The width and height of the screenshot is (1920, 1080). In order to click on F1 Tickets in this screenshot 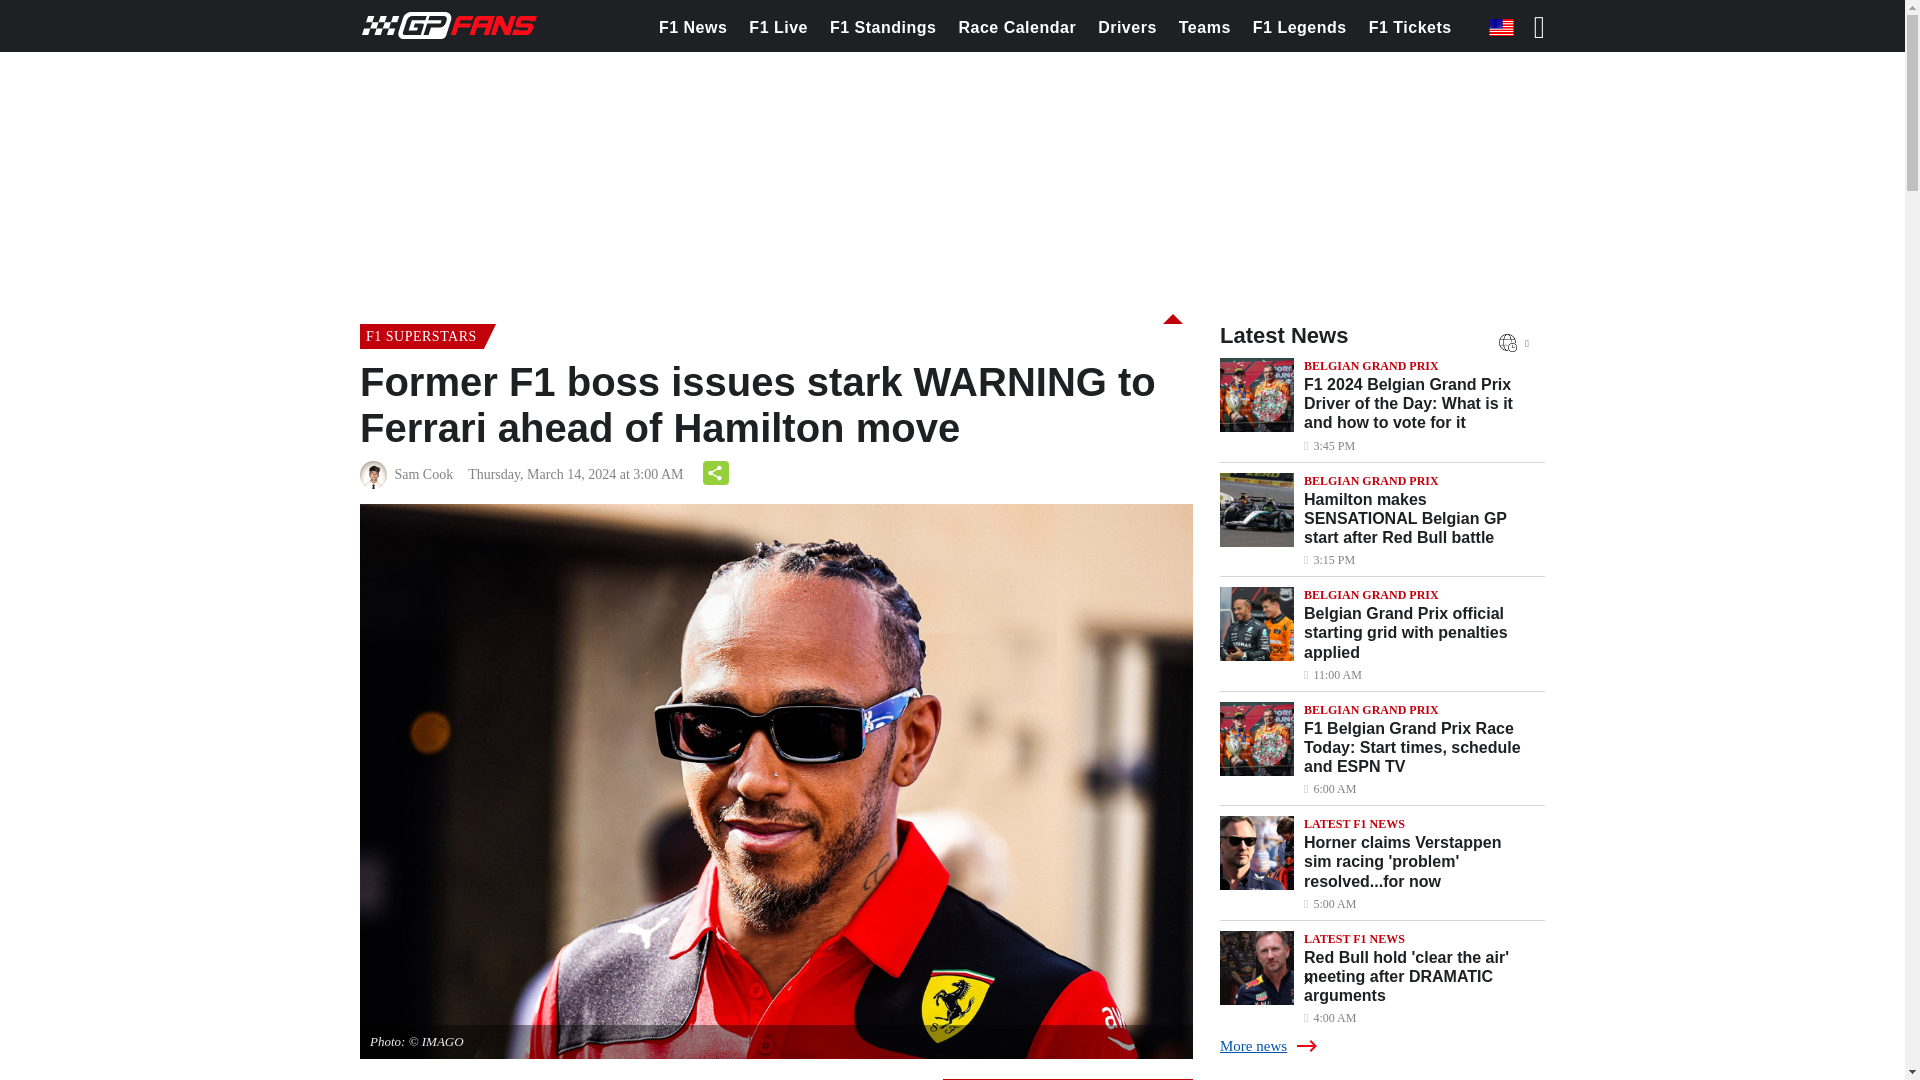, I will do `click(1410, 28)`.